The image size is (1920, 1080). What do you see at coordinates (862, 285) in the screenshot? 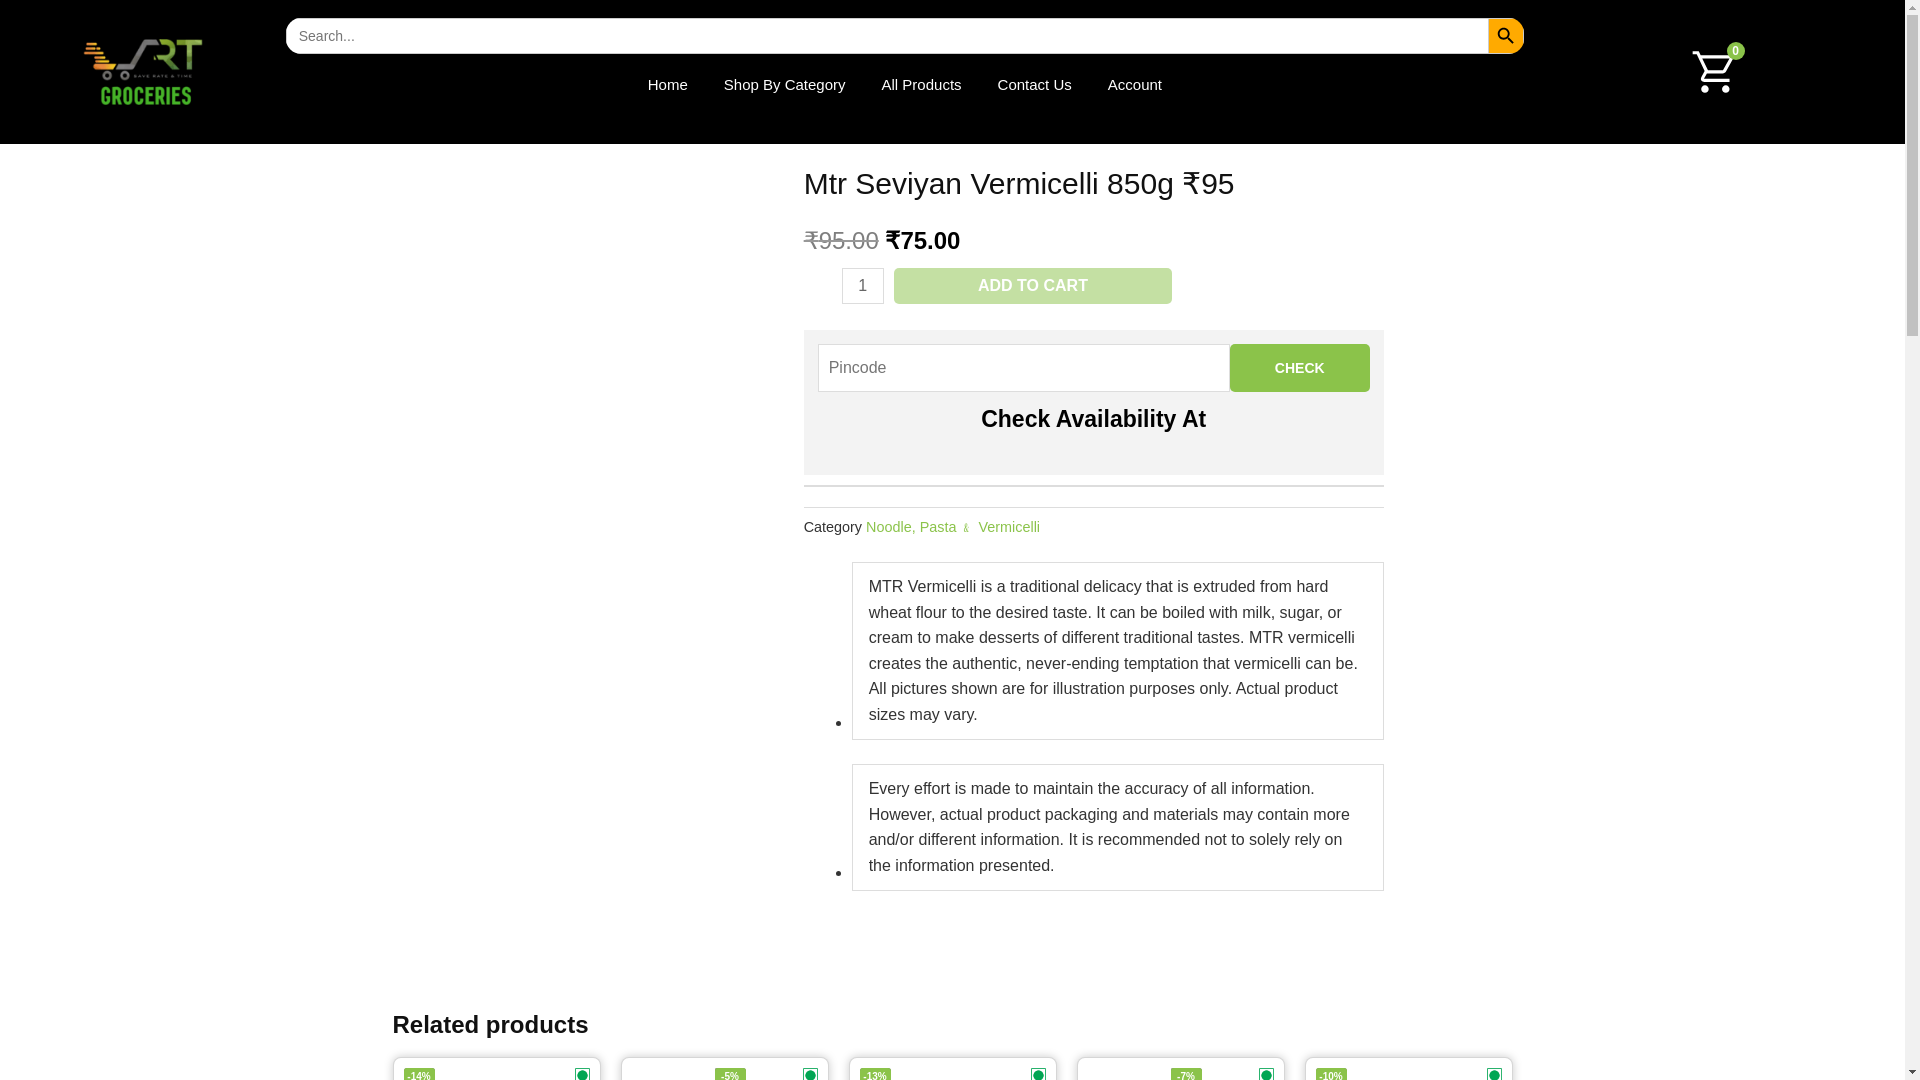
I see `1` at bounding box center [862, 285].